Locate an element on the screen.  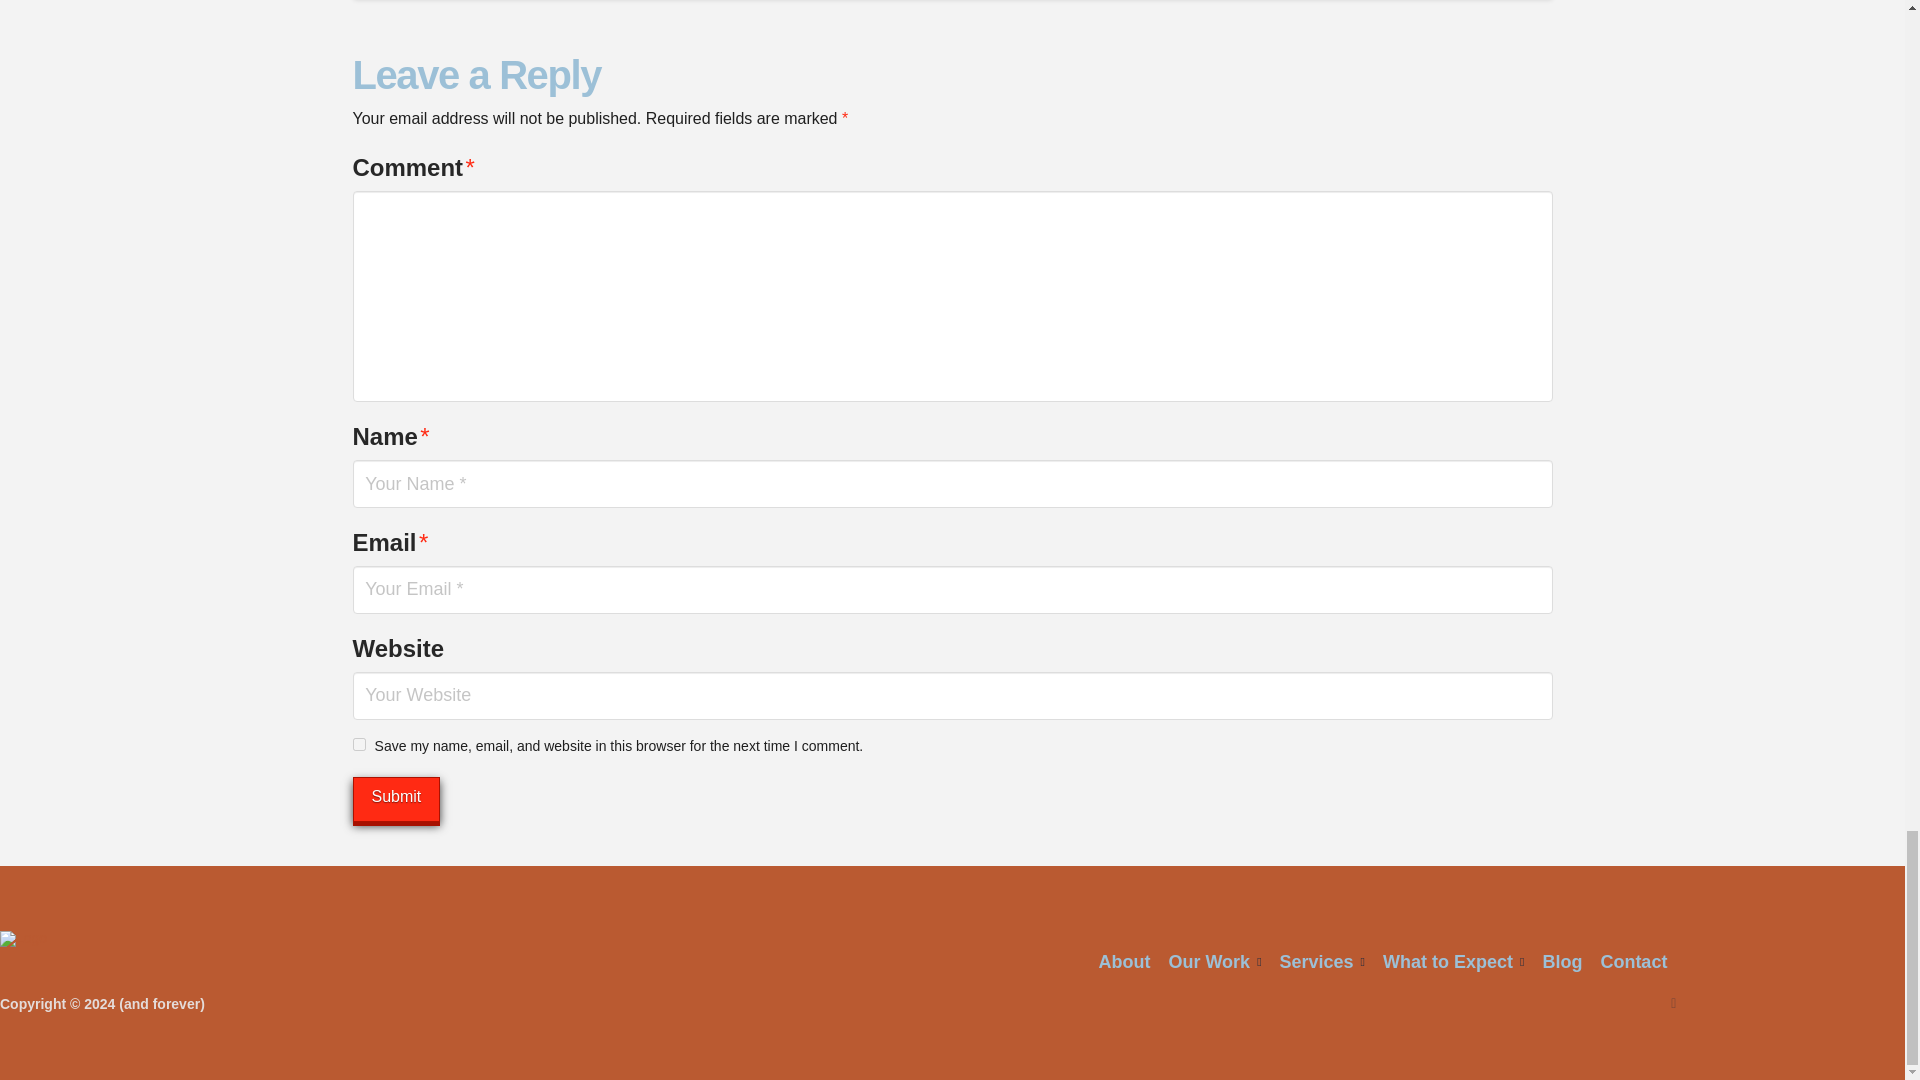
Submit is located at coordinates (395, 798).